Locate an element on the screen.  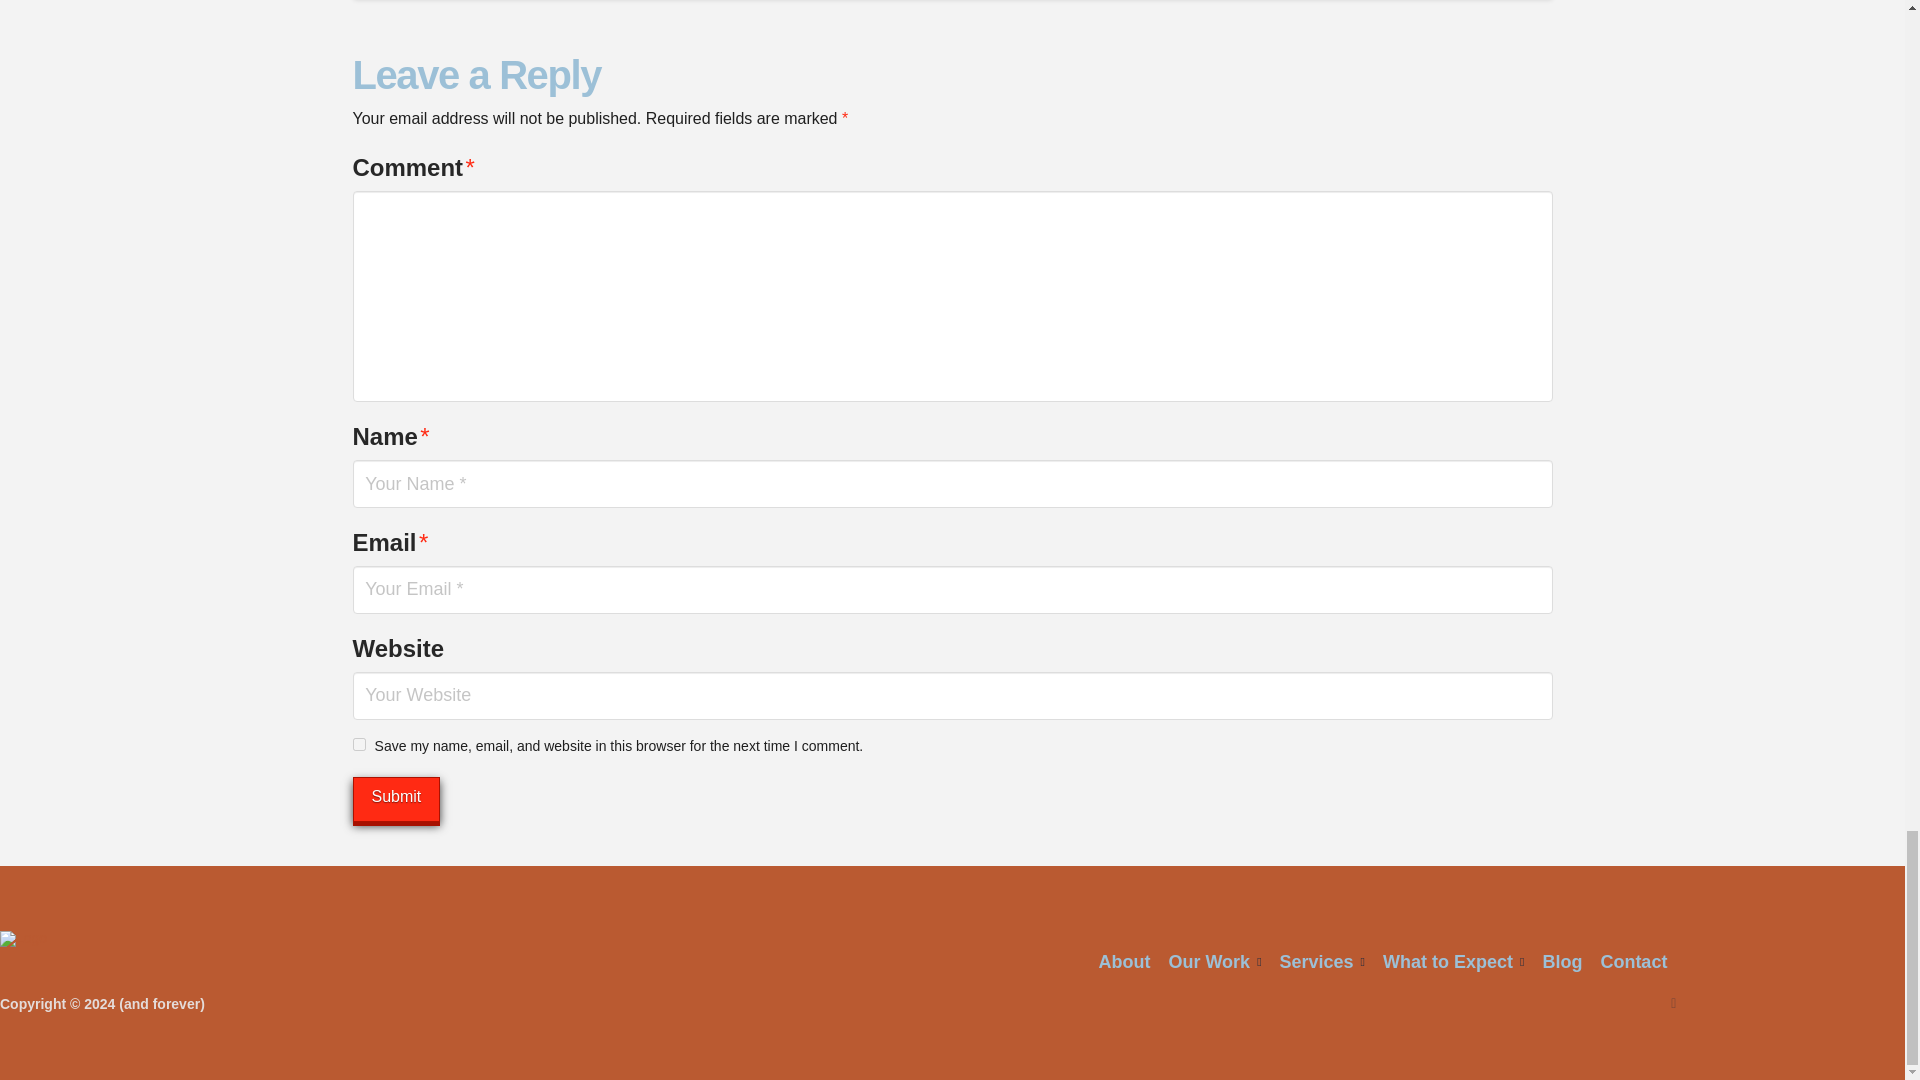
Submit is located at coordinates (395, 798).